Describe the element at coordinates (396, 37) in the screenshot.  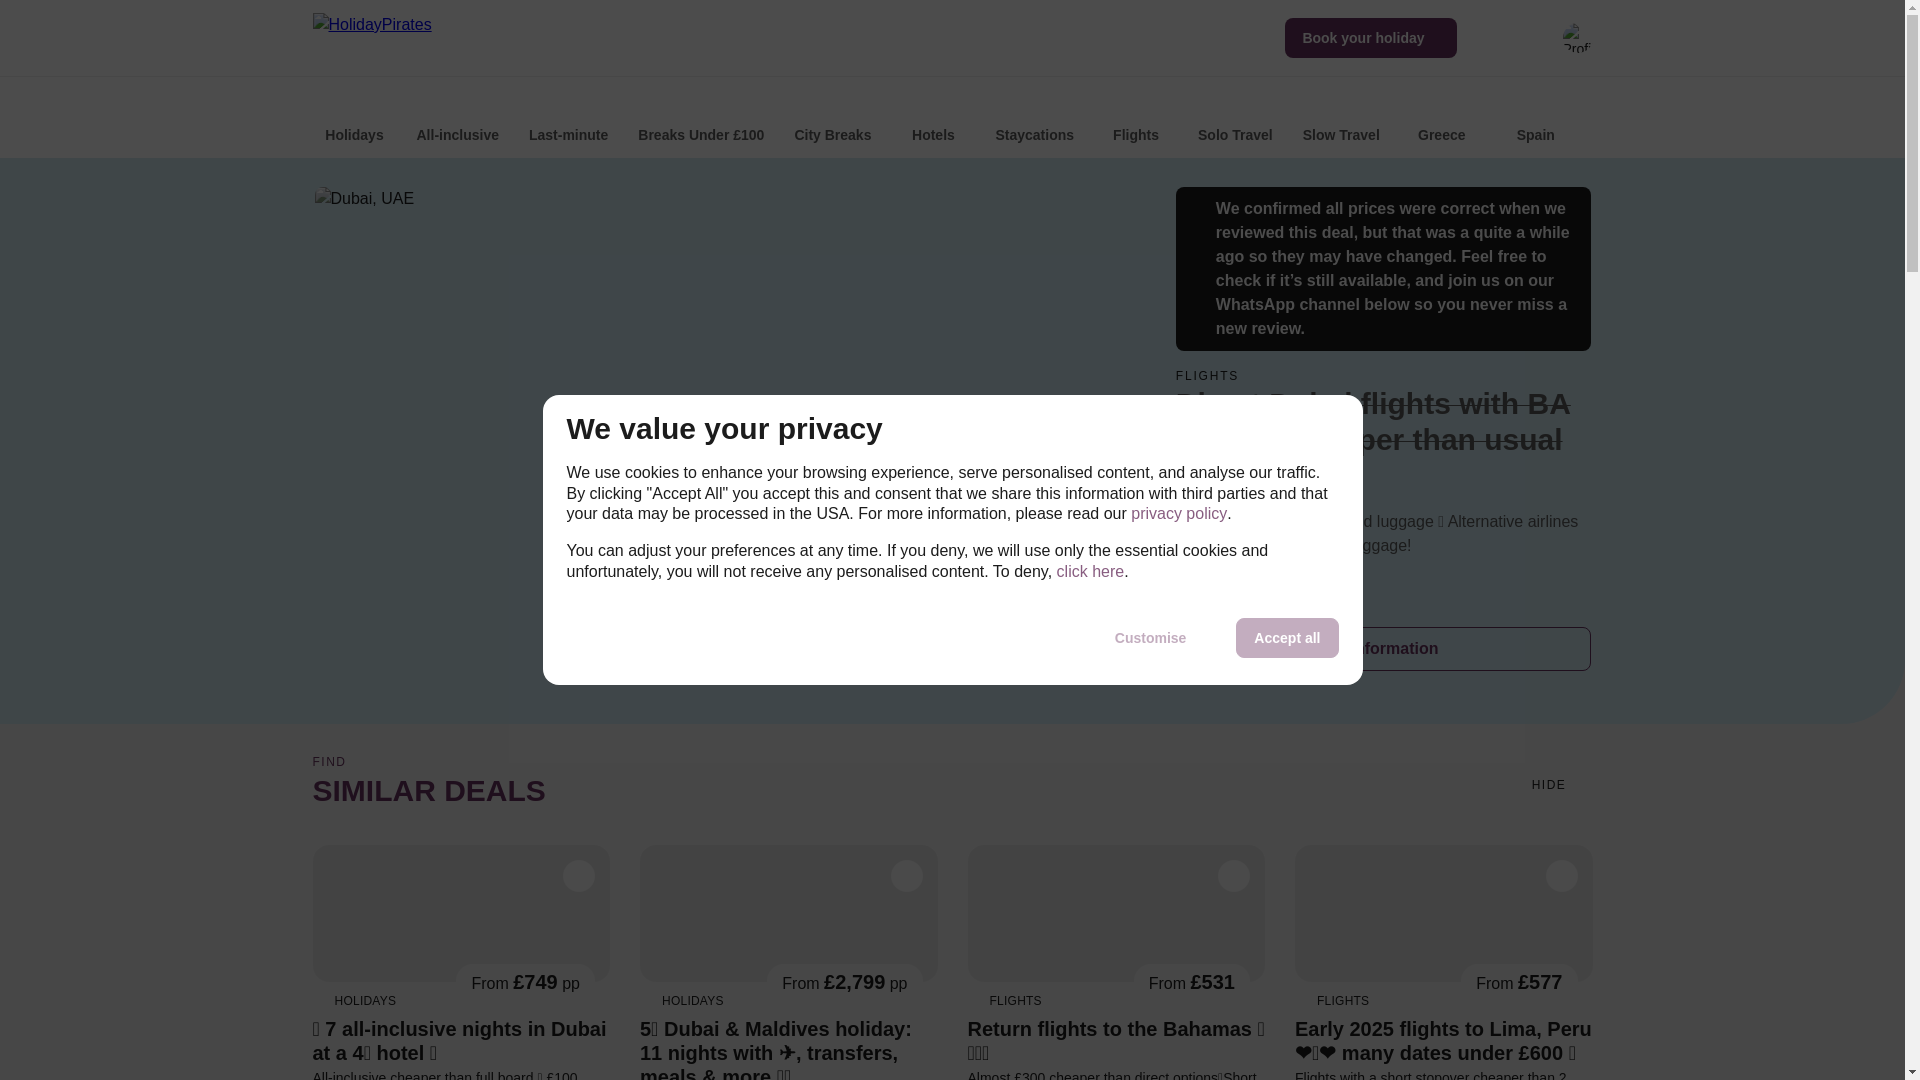
I see `HolidayPirates` at that location.